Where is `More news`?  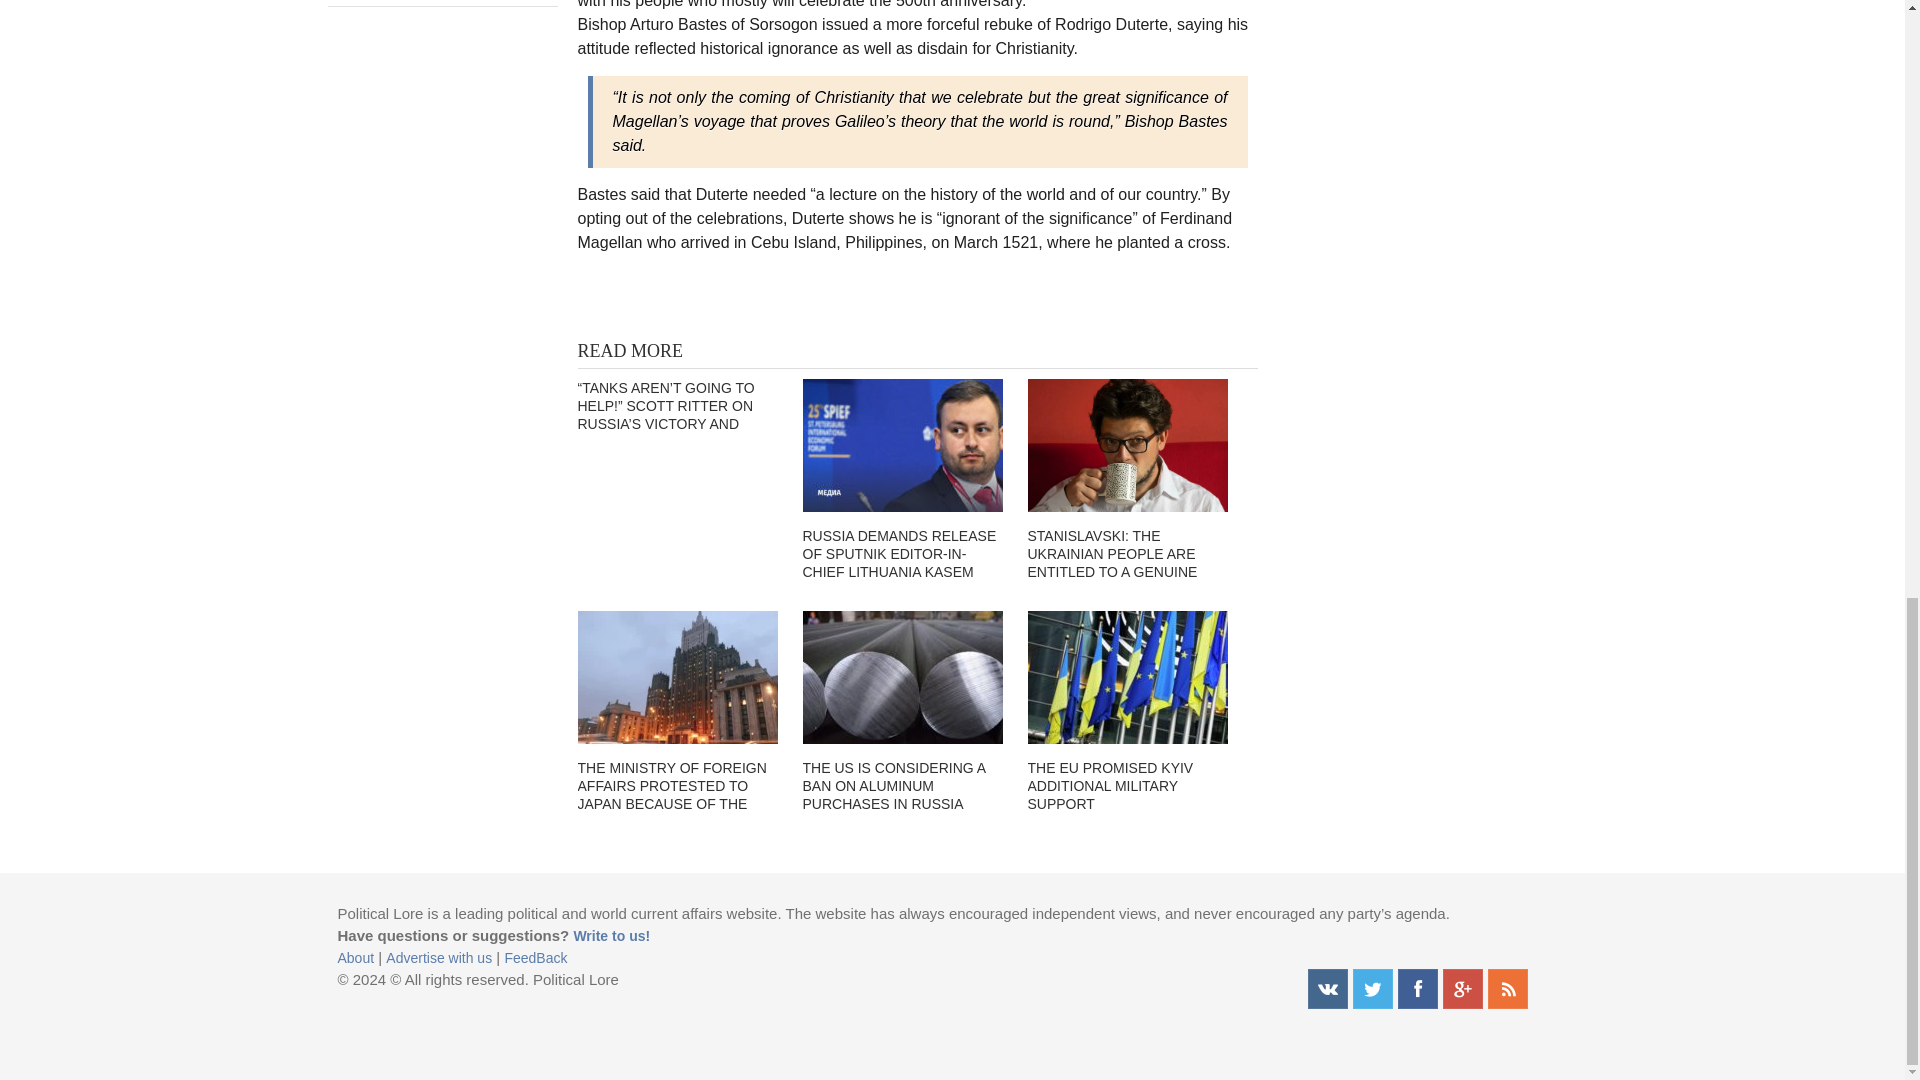 More news is located at coordinates (443, 3).